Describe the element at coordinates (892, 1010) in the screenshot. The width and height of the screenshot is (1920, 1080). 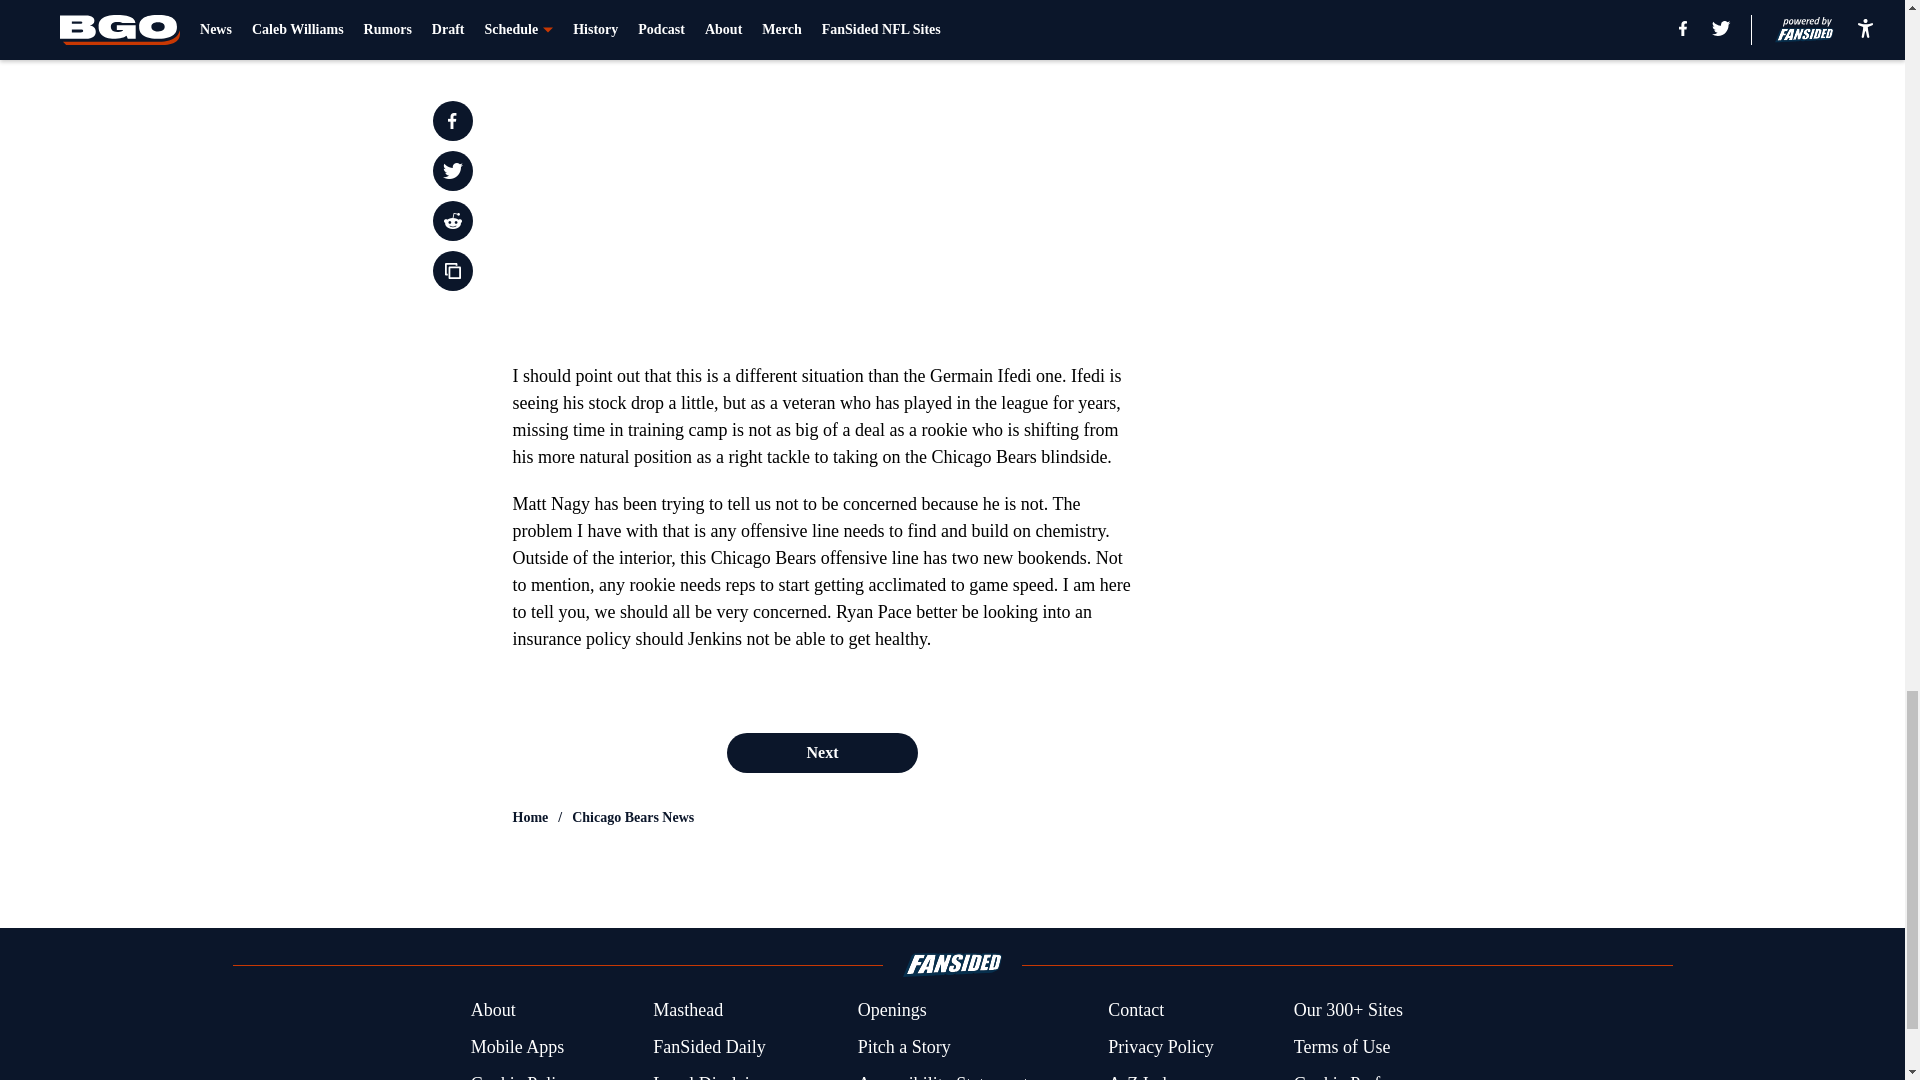
I see `Openings` at that location.